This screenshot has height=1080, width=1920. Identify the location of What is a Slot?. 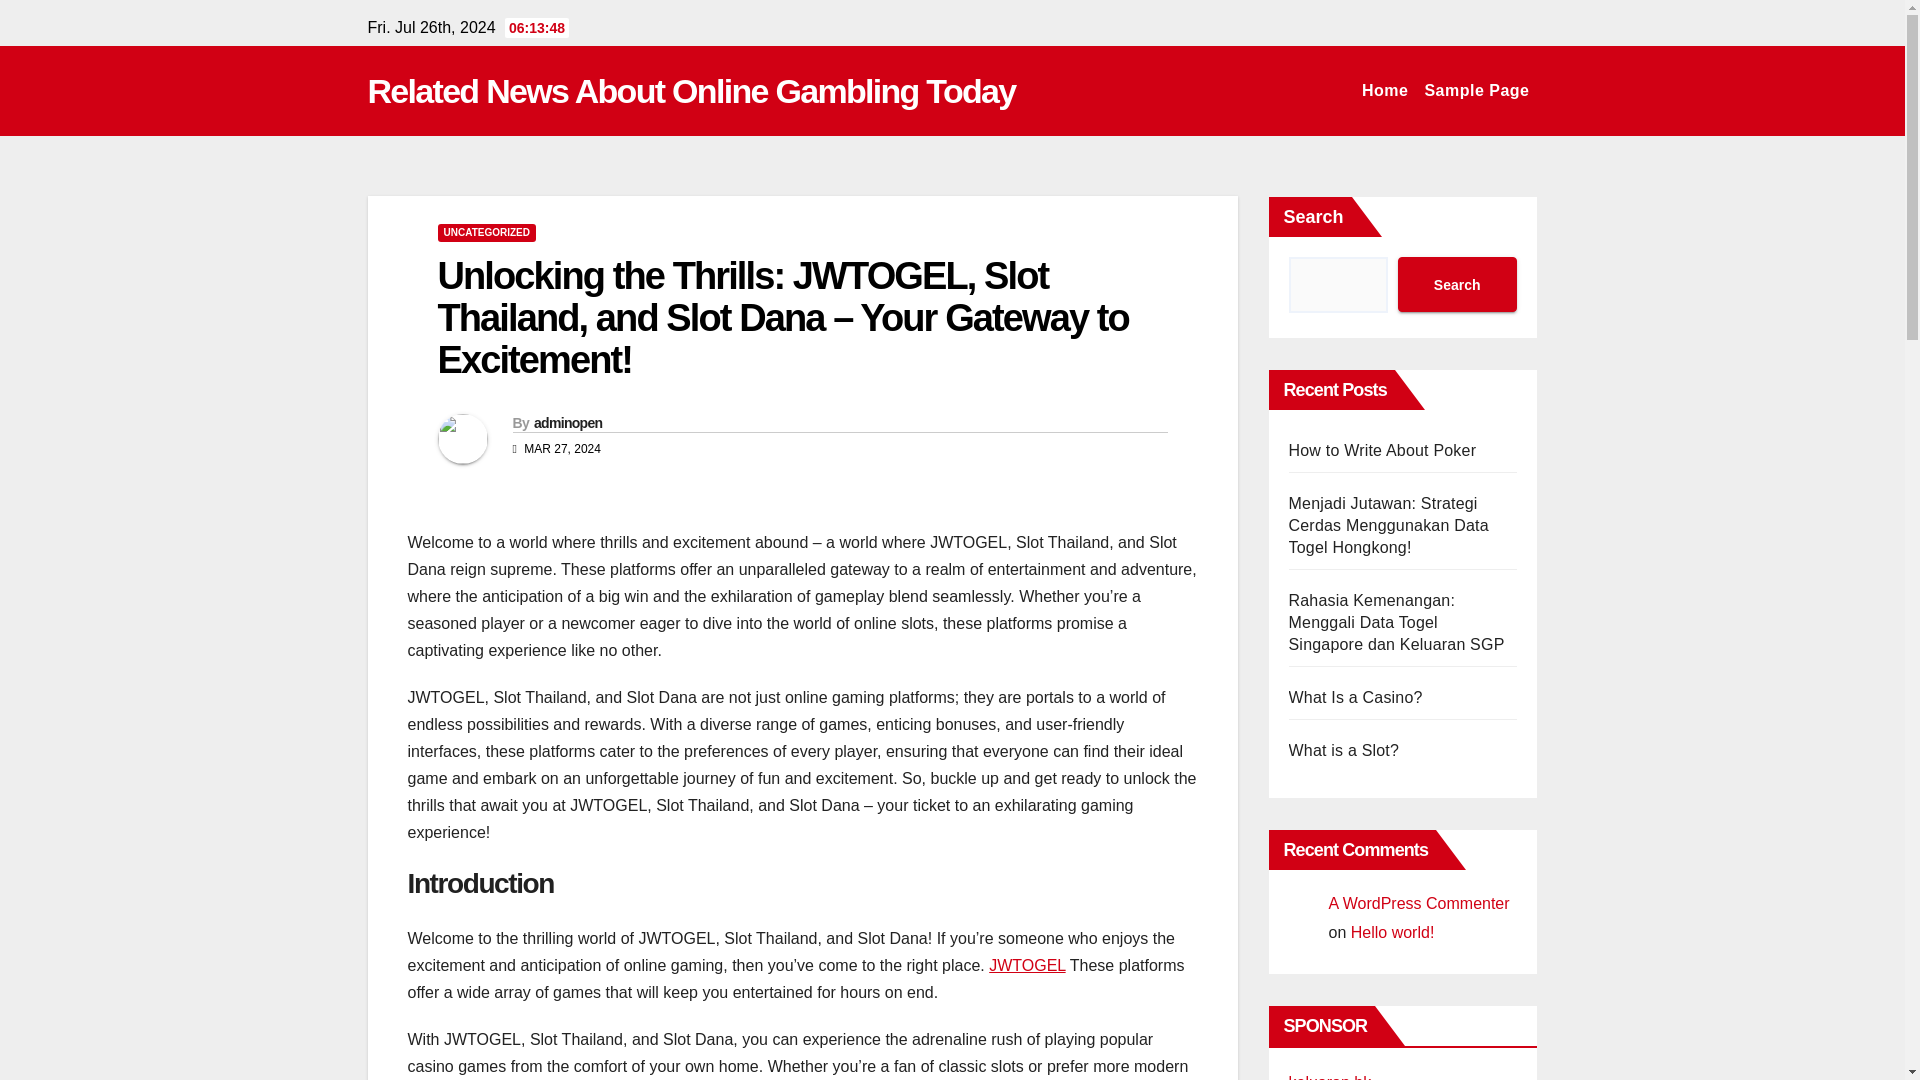
(1344, 750).